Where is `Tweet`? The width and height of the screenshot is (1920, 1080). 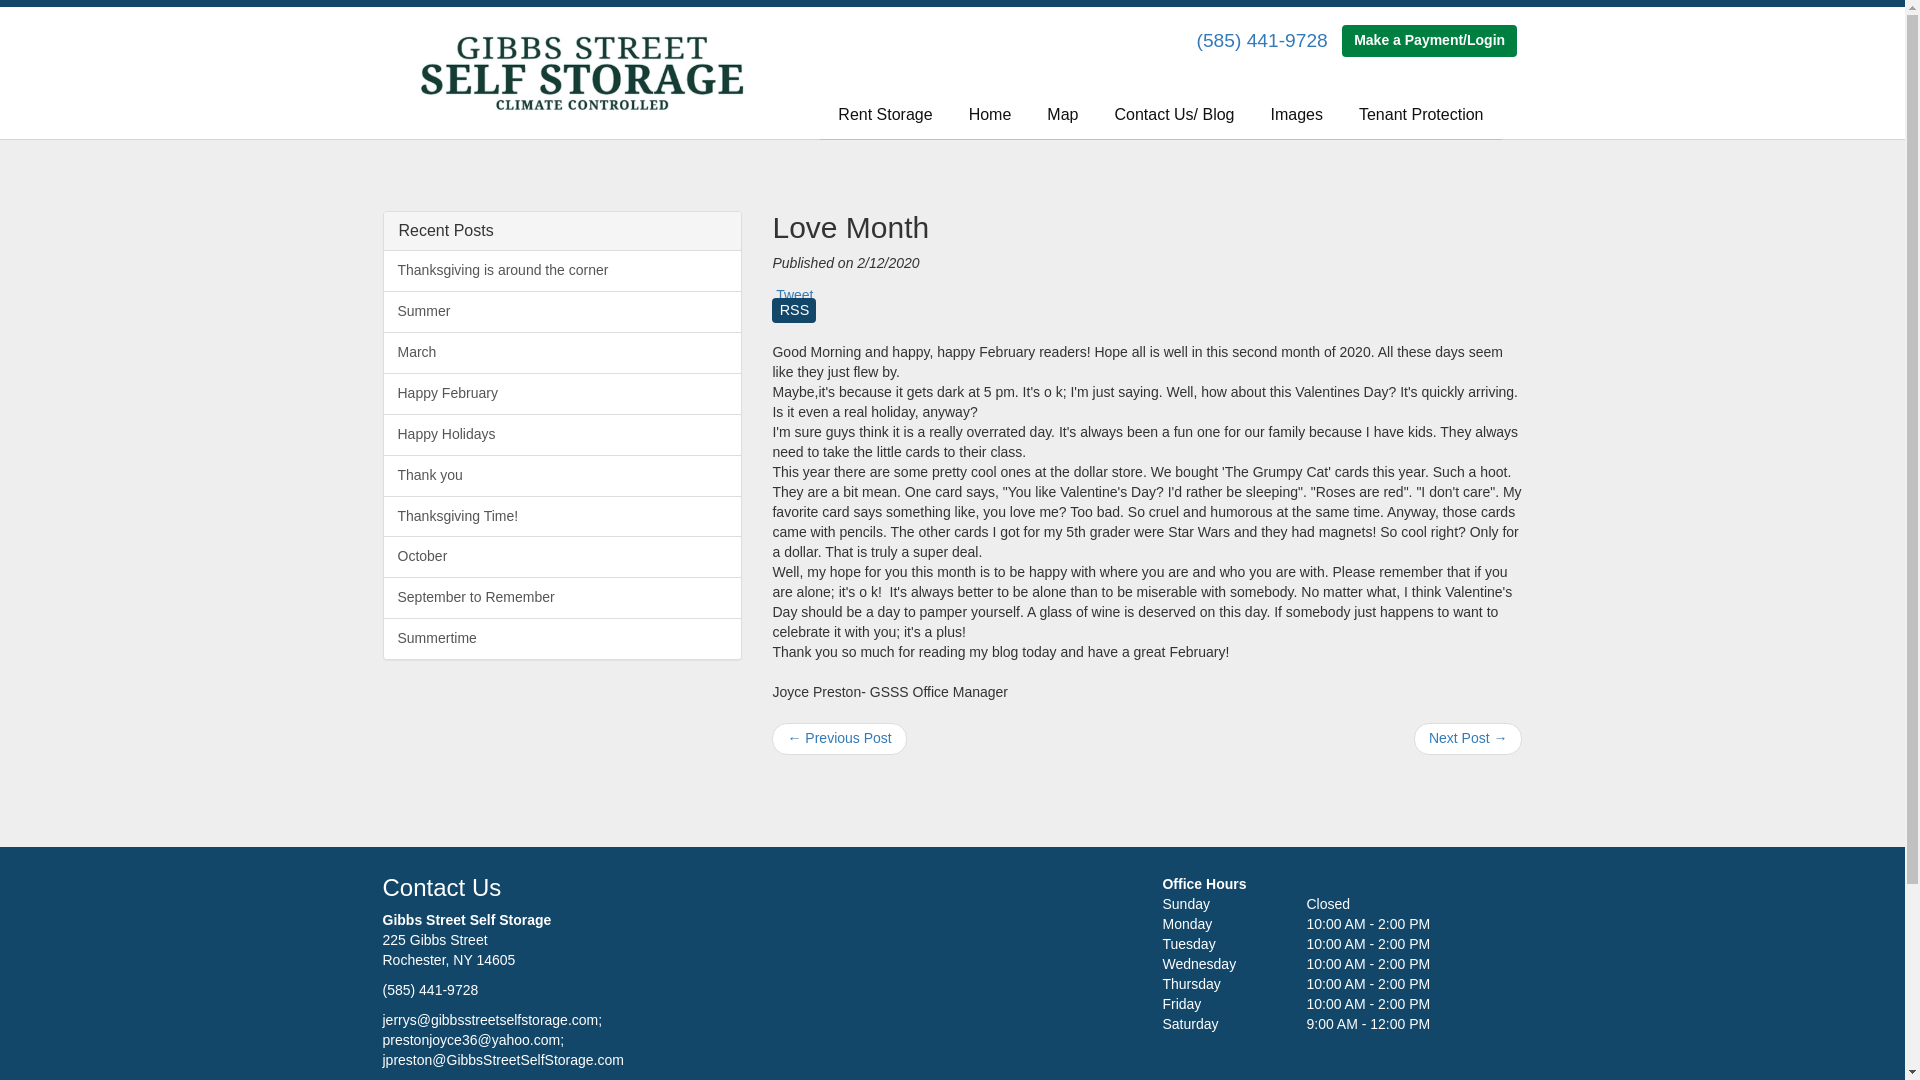 Tweet is located at coordinates (794, 295).